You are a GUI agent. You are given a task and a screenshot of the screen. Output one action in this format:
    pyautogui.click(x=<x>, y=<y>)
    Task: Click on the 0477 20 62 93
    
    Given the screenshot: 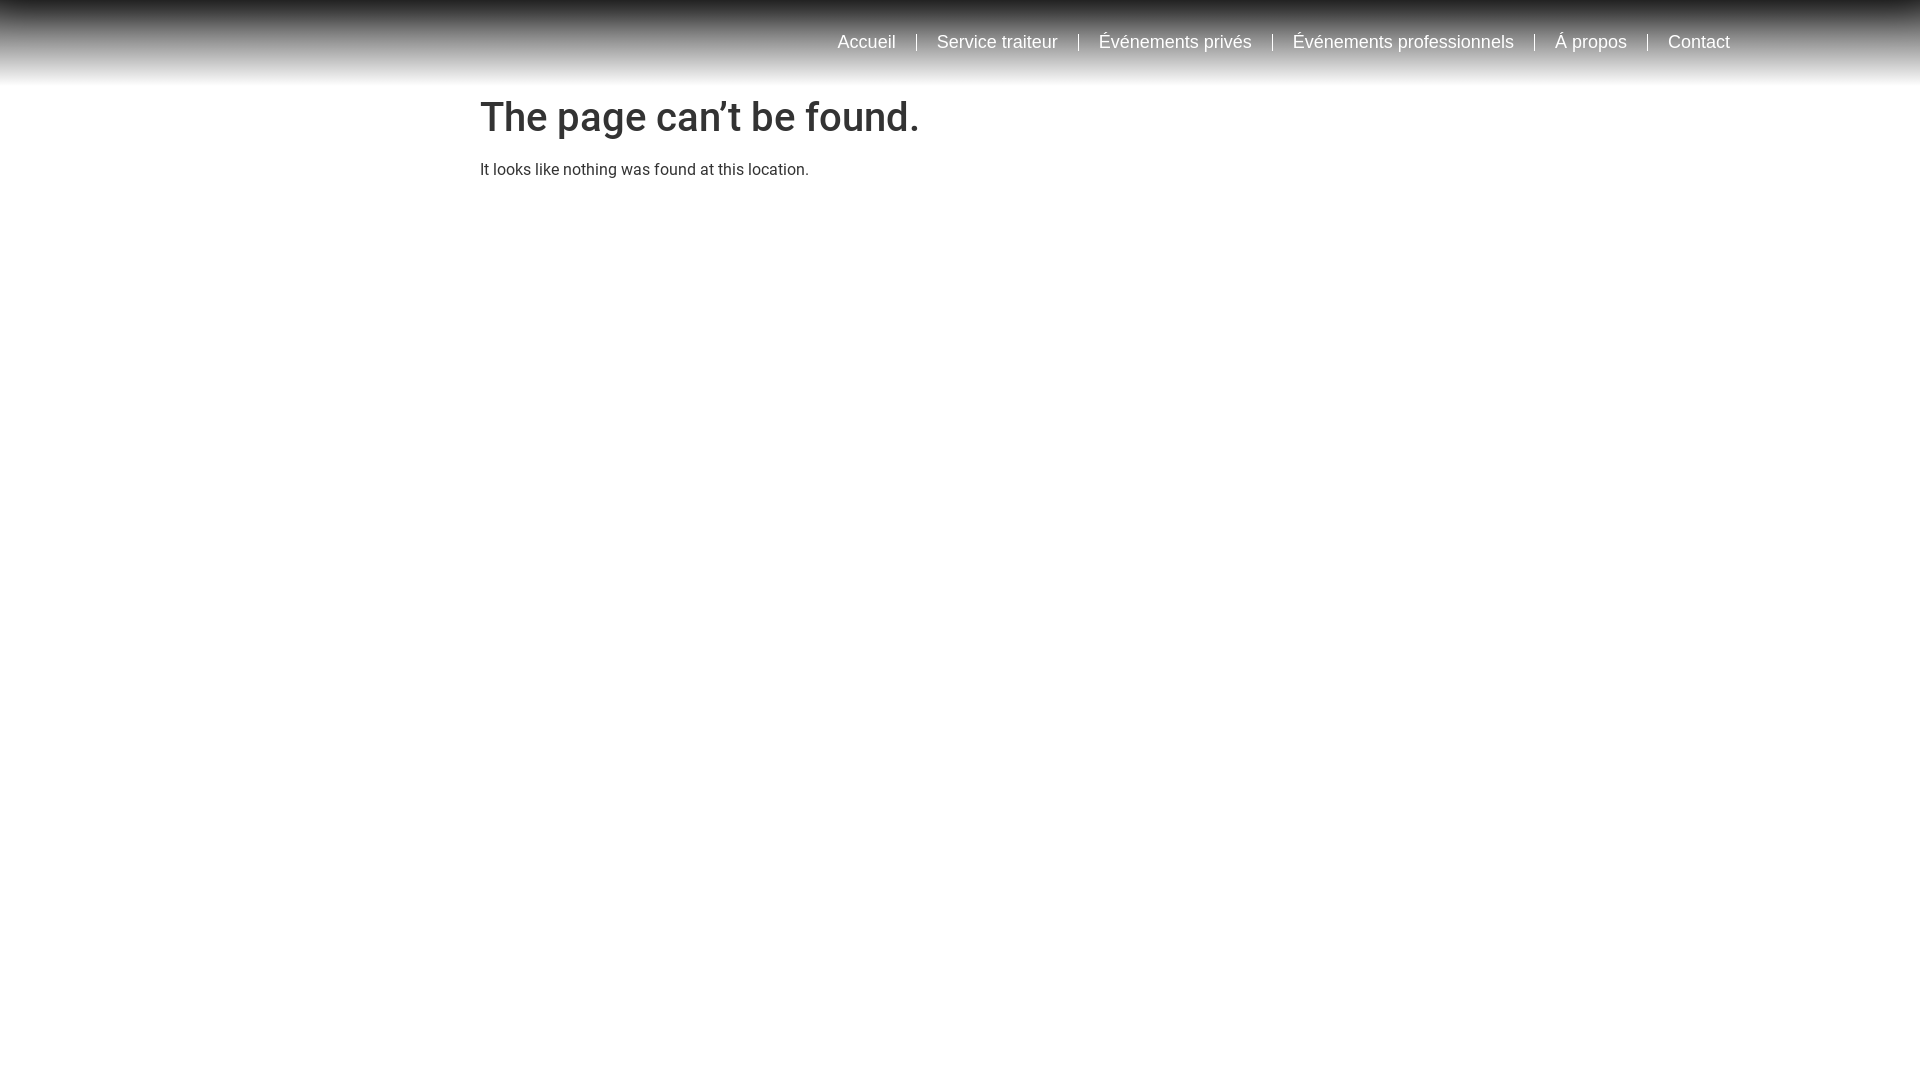 What is the action you would take?
    pyautogui.click(x=762, y=439)
    